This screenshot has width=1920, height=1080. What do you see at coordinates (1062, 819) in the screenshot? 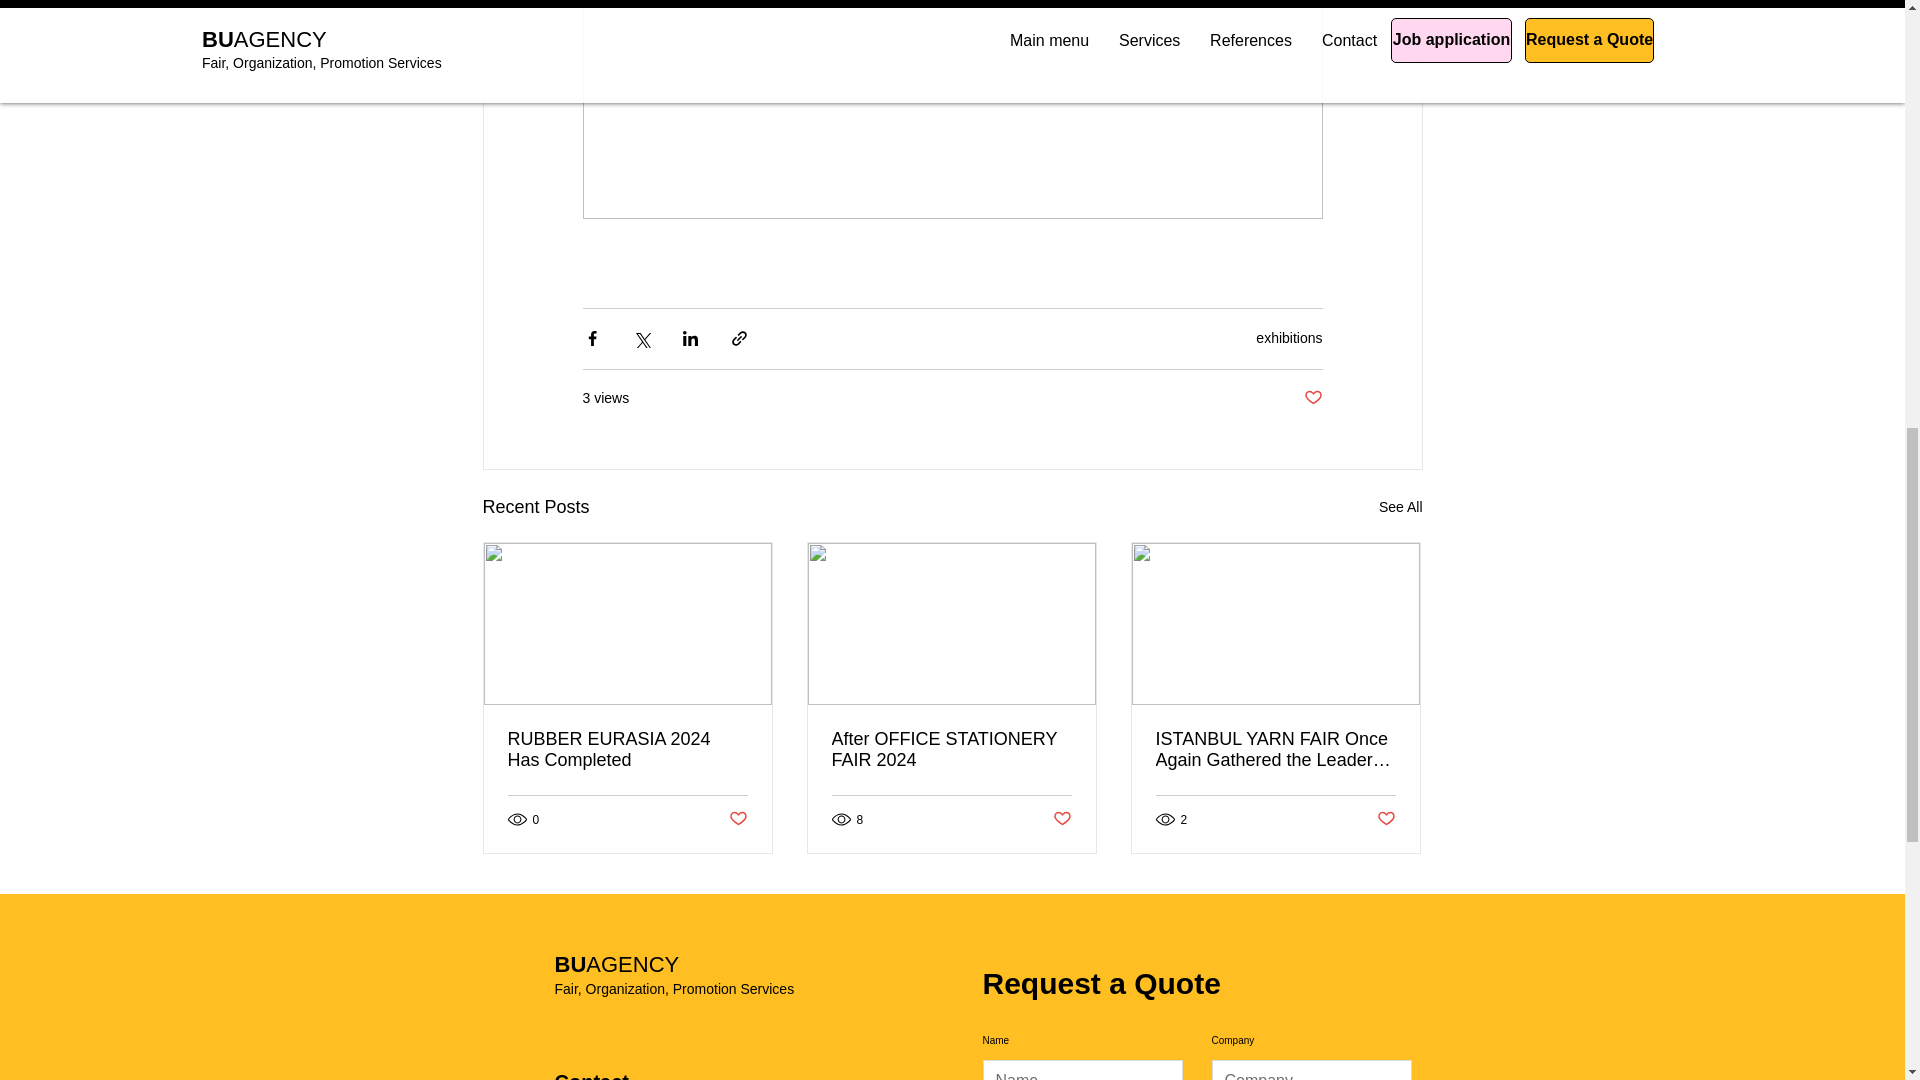
I see `Post not marked as liked` at bounding box center [1062, 819].